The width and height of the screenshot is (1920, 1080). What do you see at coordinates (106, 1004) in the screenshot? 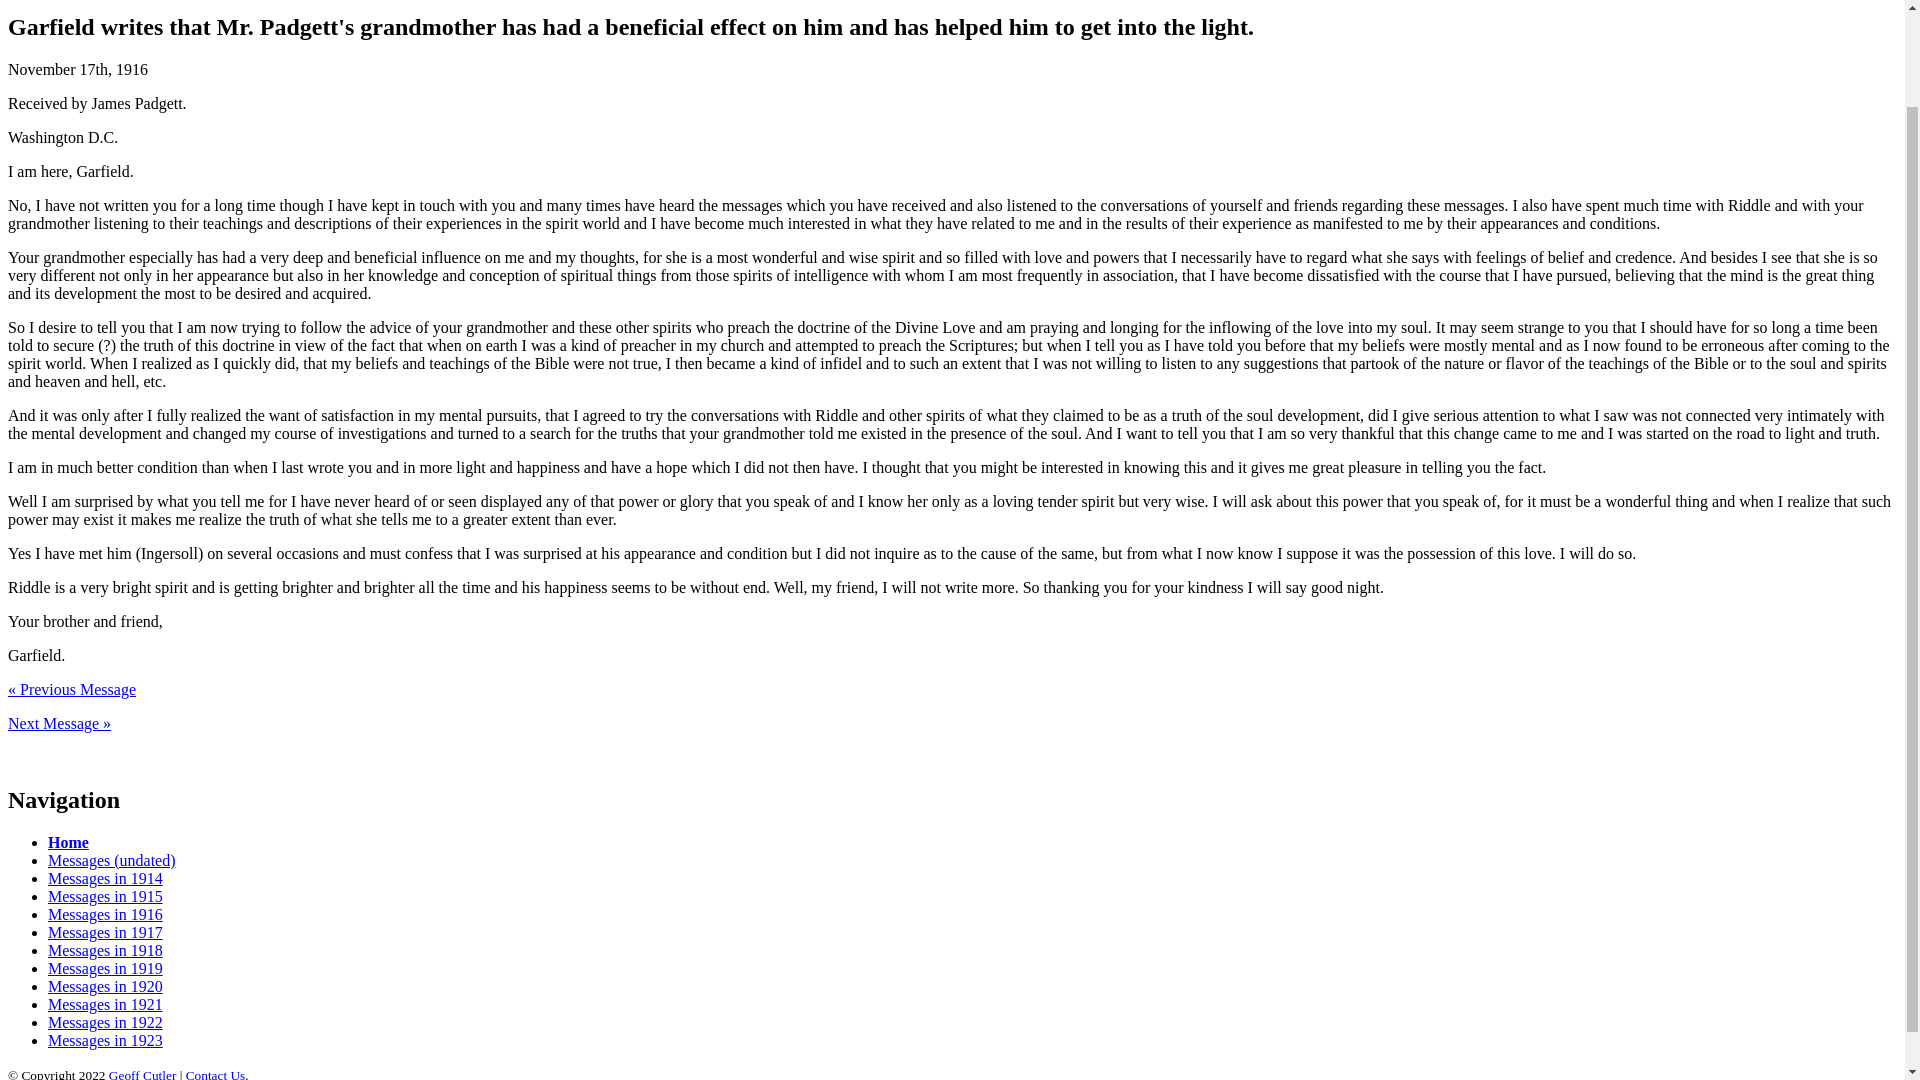
I see `Messages in 1921` at bounding box center [106, 1004].